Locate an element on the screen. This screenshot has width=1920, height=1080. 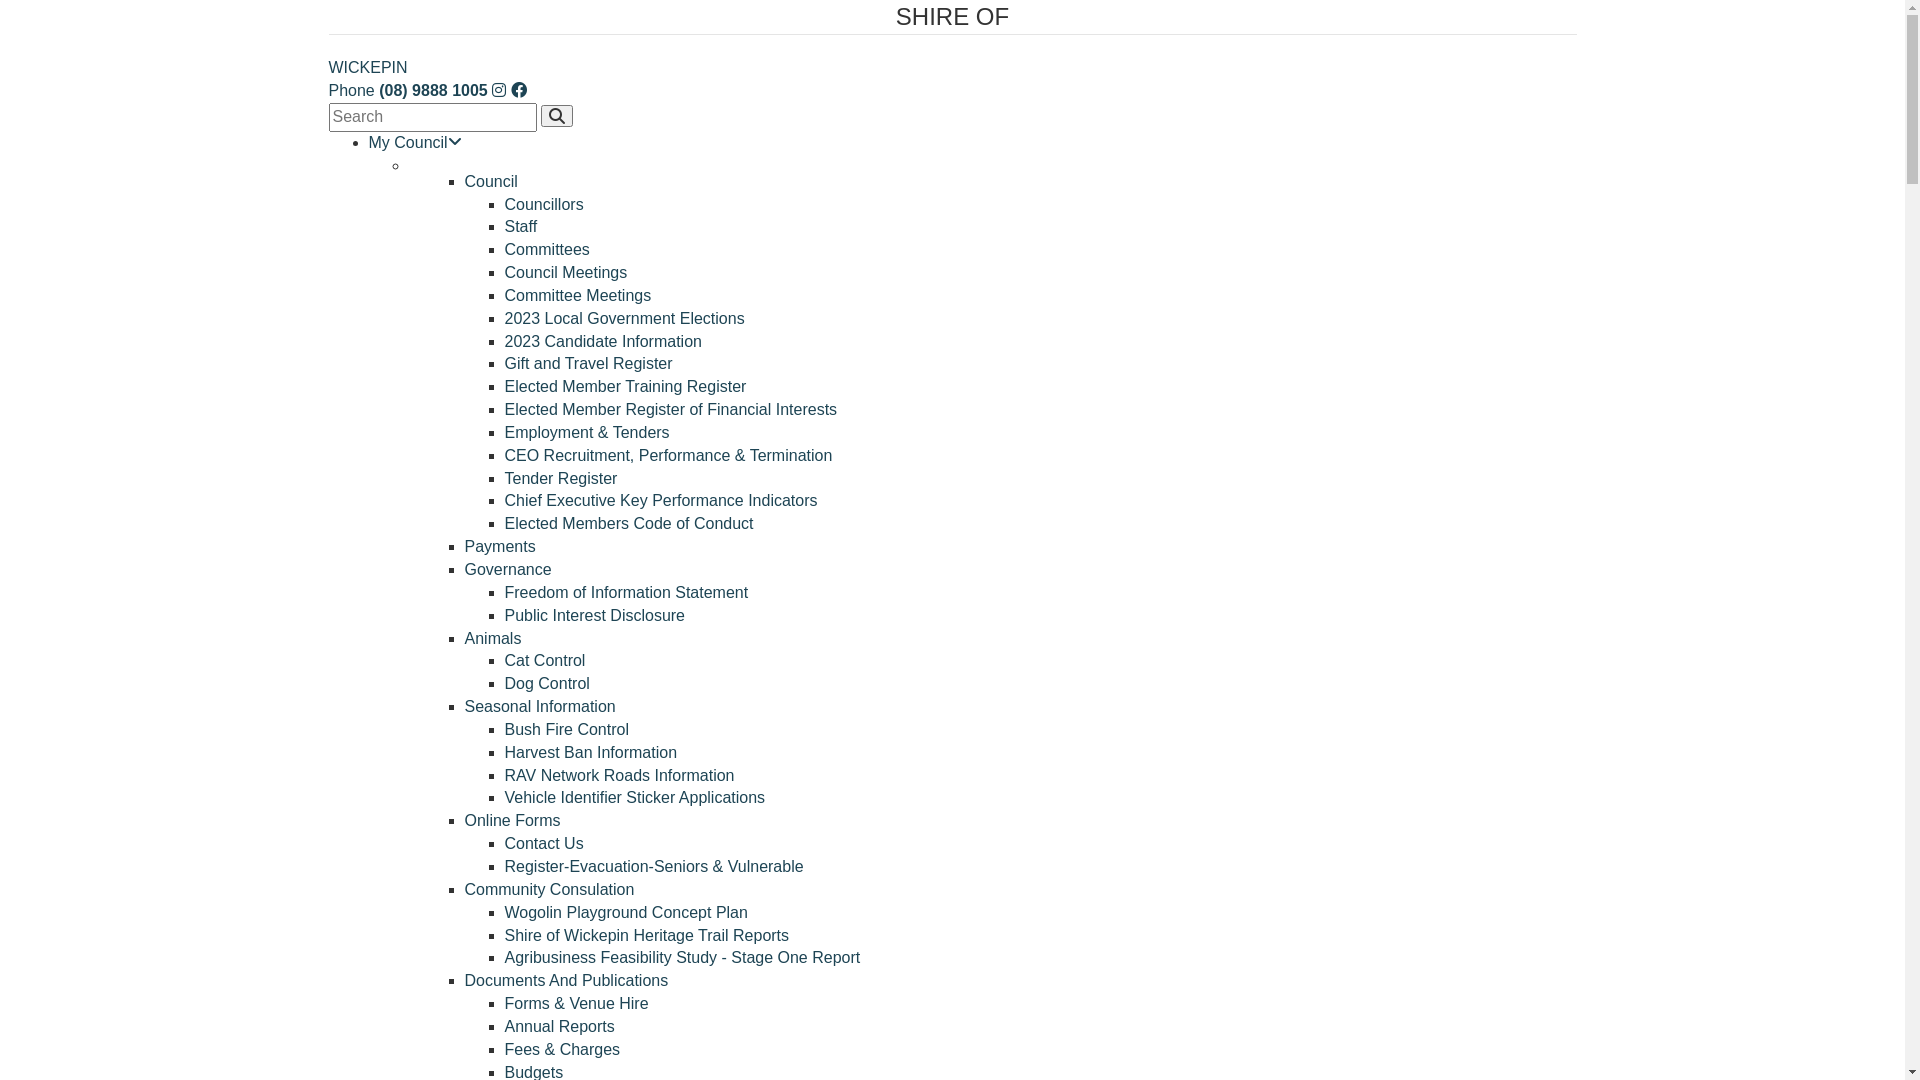
Employment & Tenders is located at coordinates (586, 432).